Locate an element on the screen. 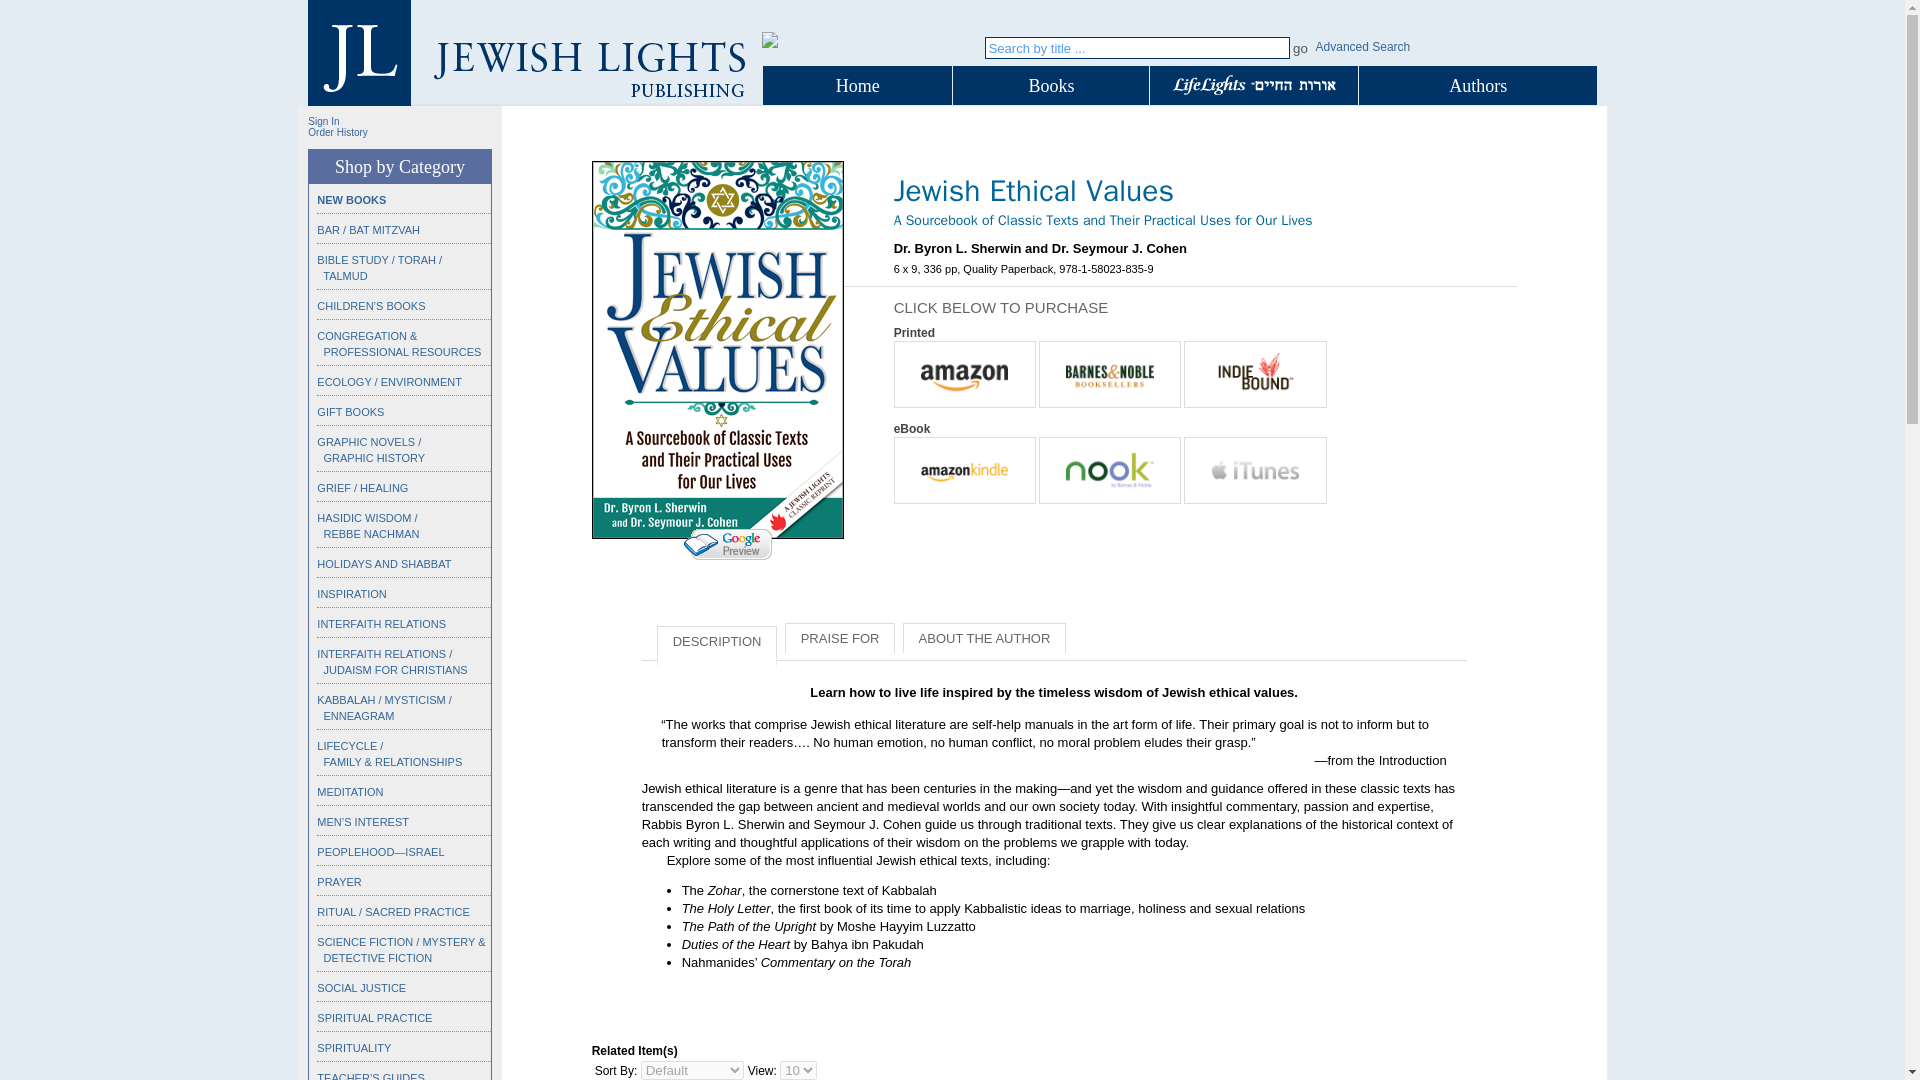 This screenshot has height=1080, width=1920. Sign In is located at coordinates (323, 121).